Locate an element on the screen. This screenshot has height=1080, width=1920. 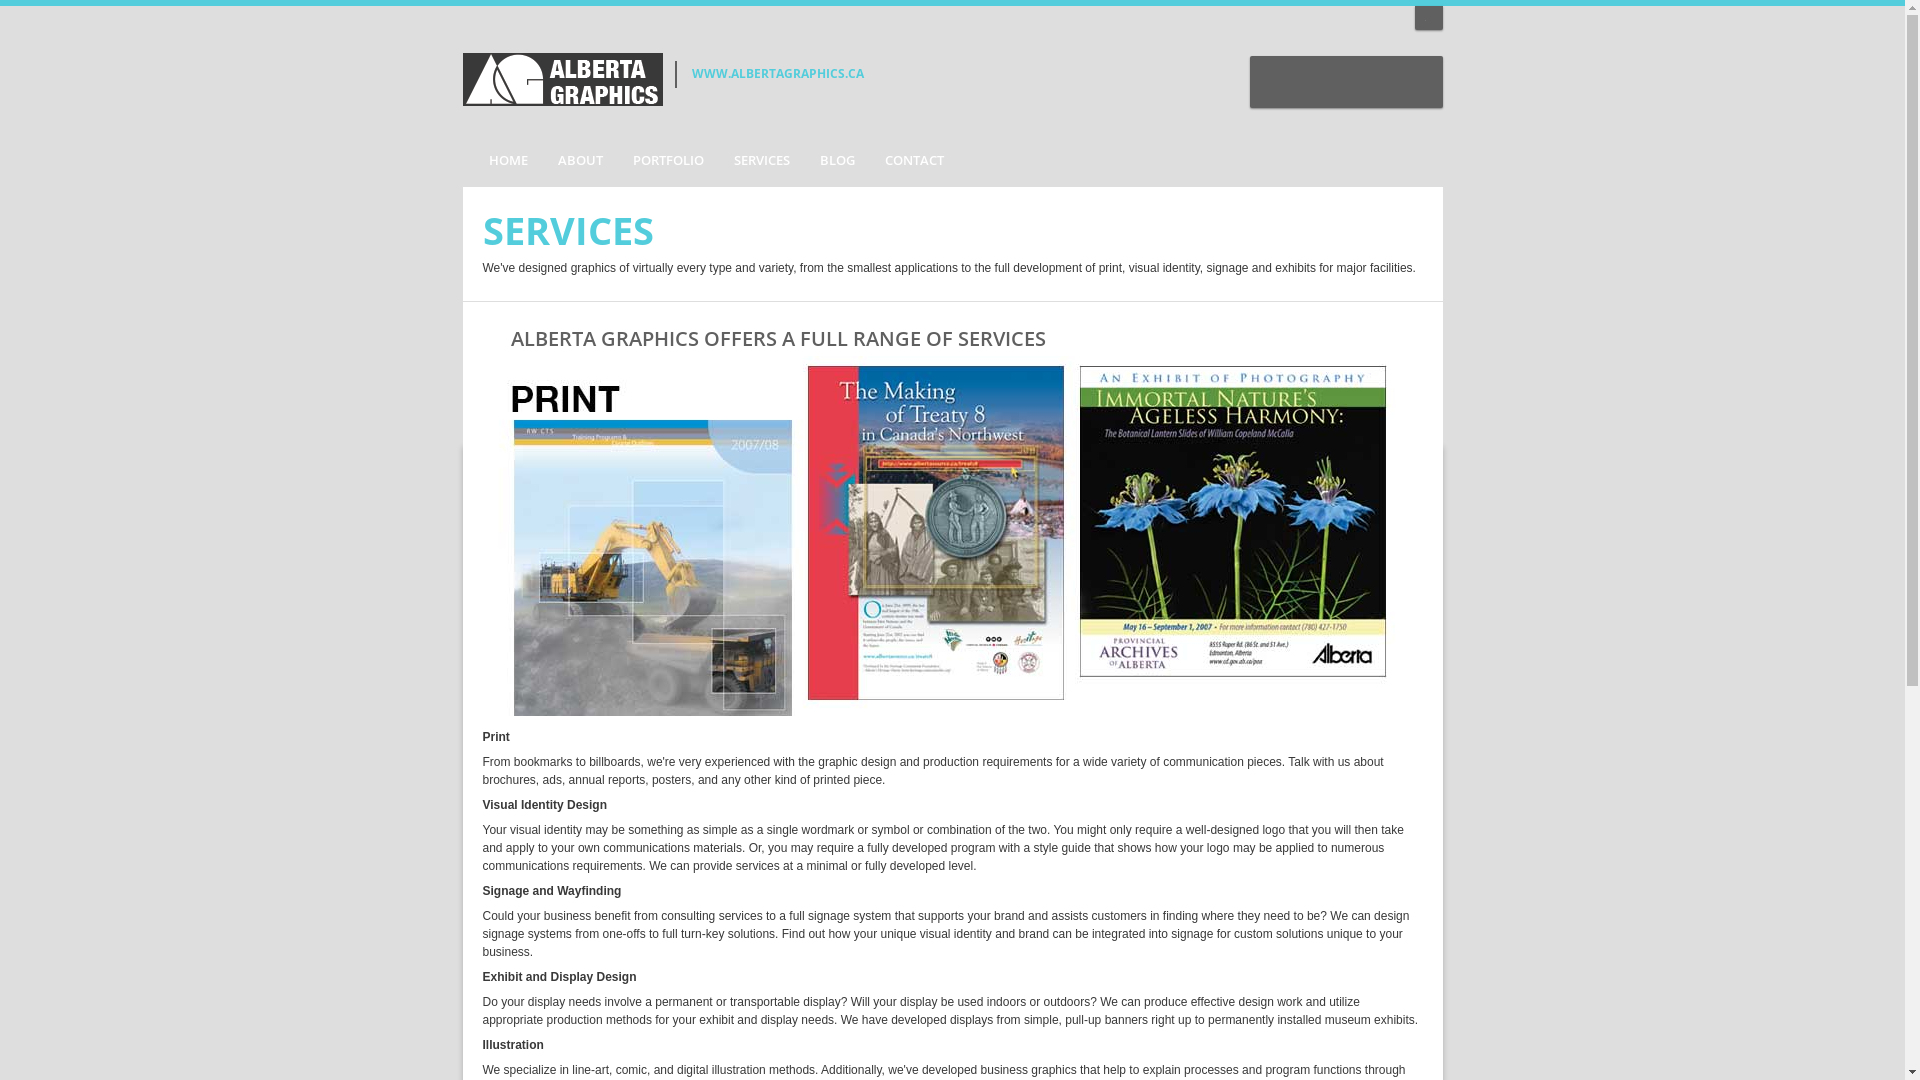
BLOG is located at coordinates (836, 161).